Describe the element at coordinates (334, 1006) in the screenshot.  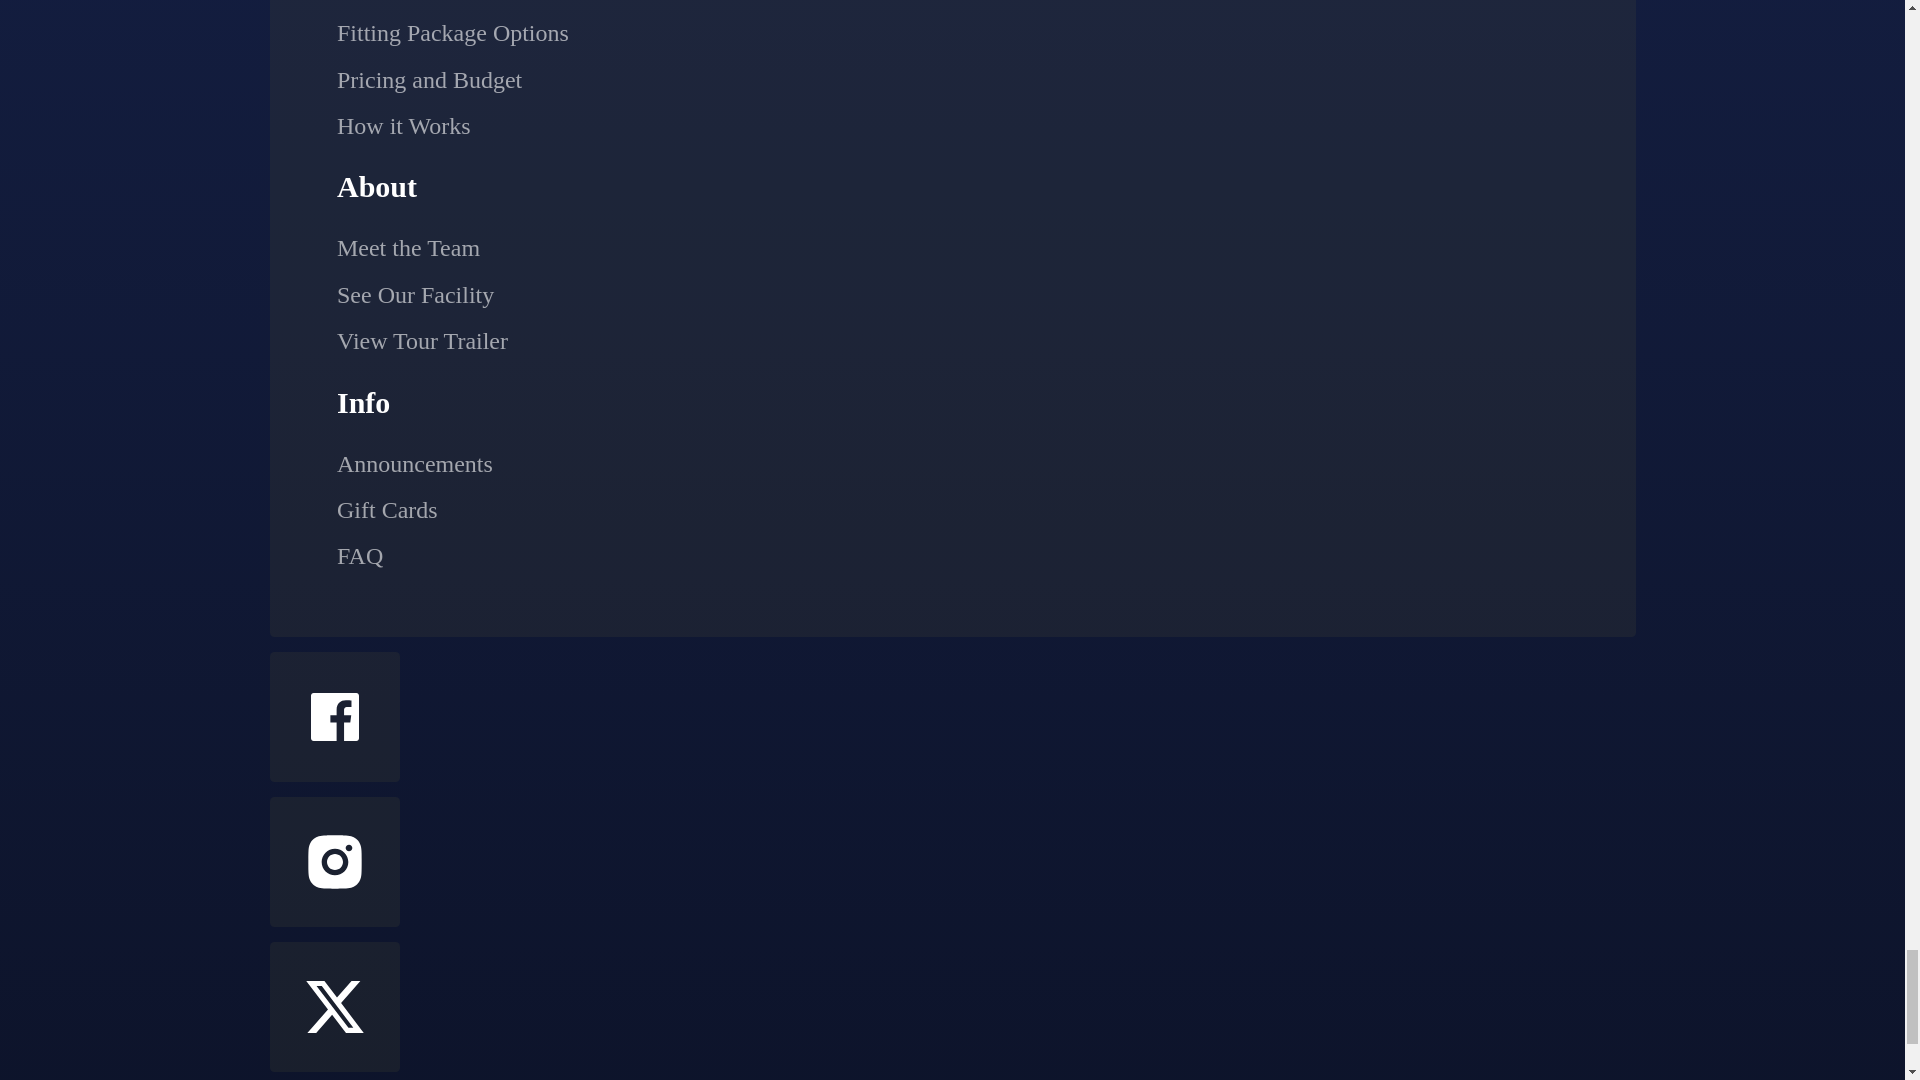
I see `X` at that location.